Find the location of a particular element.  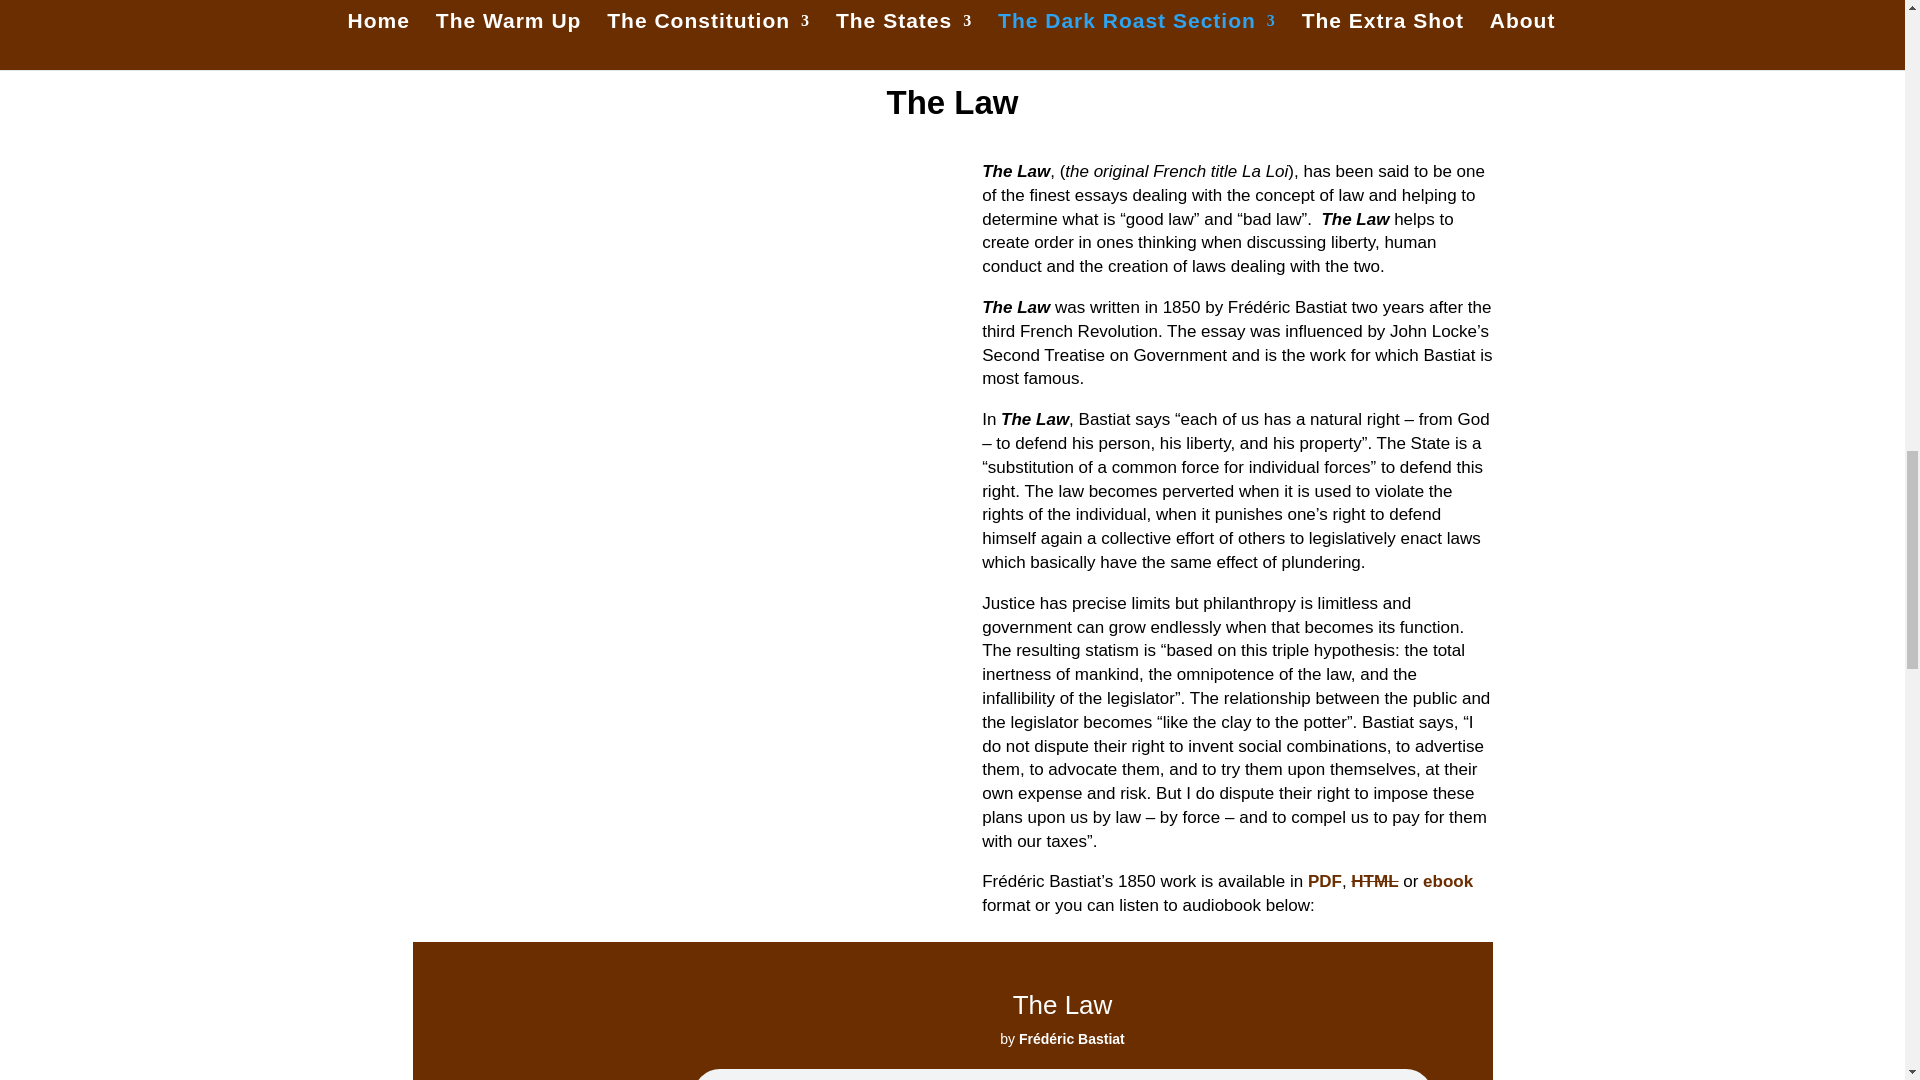

HTML is located at coordinates (1374, 881).